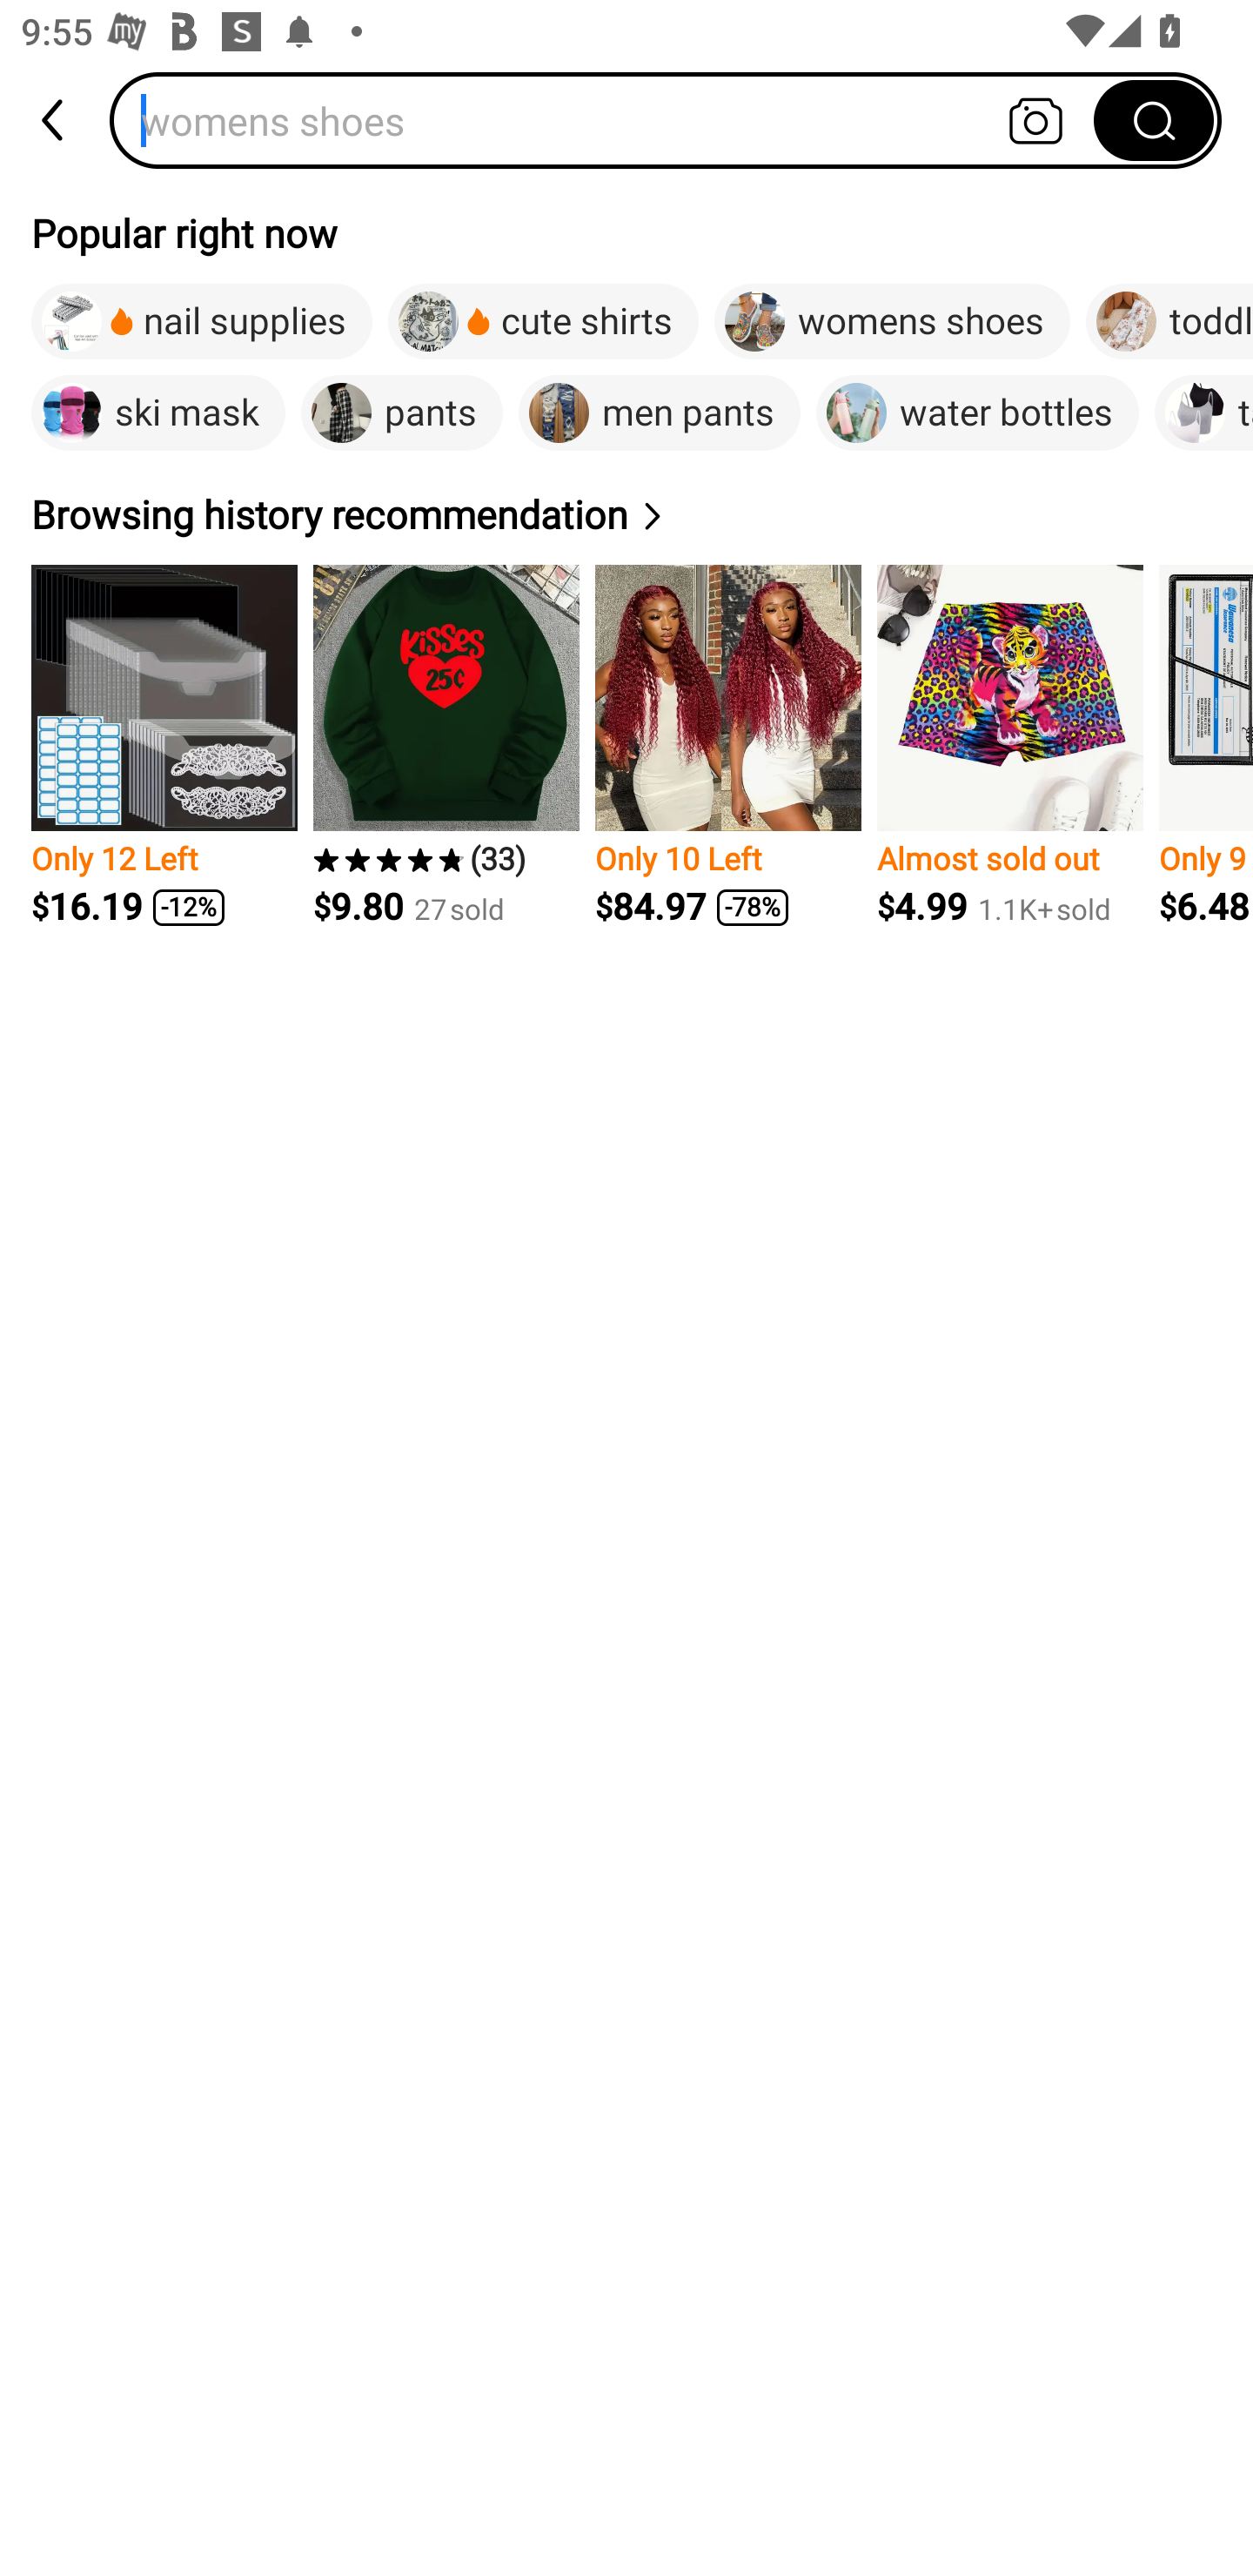 This screenshot has width=1253, height=2576. What do you see at coordinates (543, 322) in the screenshot?
I see `cute shirts` at bounding box center [543, 322].